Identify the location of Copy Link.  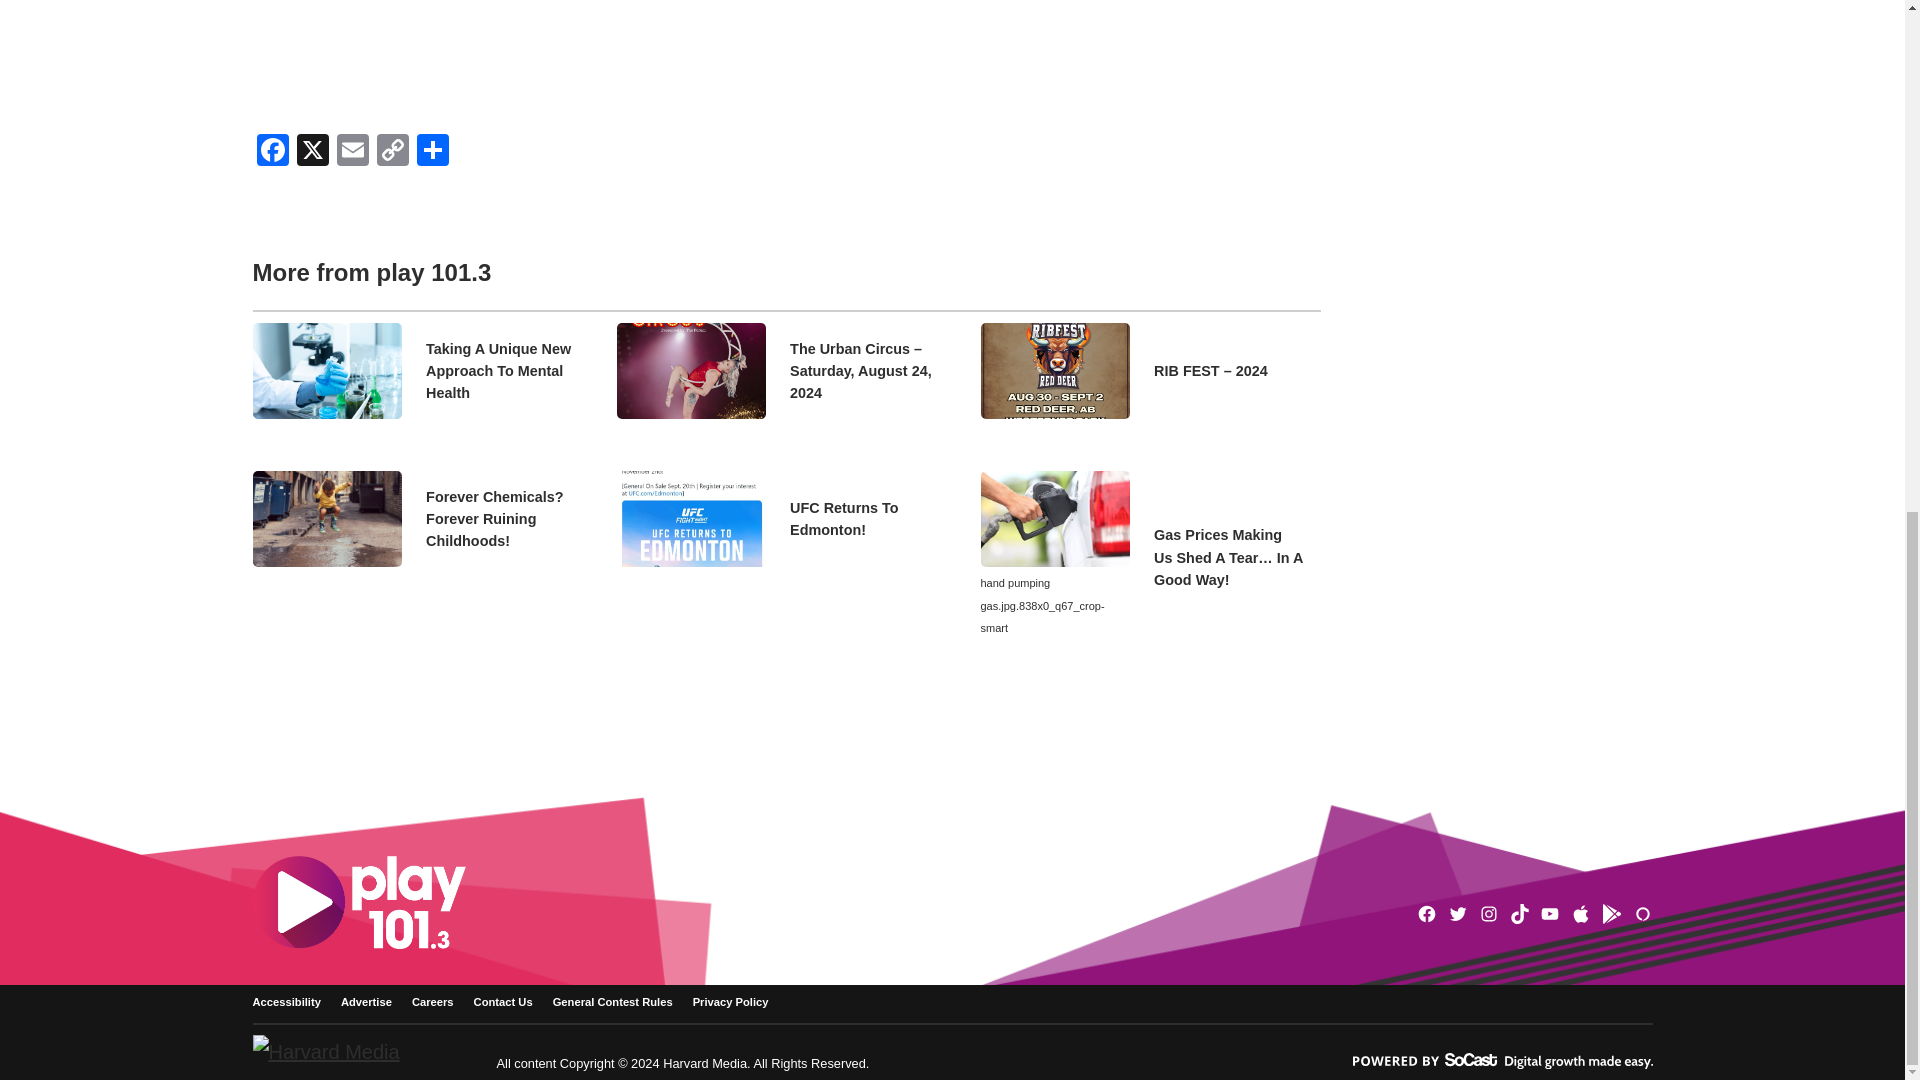
(392, 152).